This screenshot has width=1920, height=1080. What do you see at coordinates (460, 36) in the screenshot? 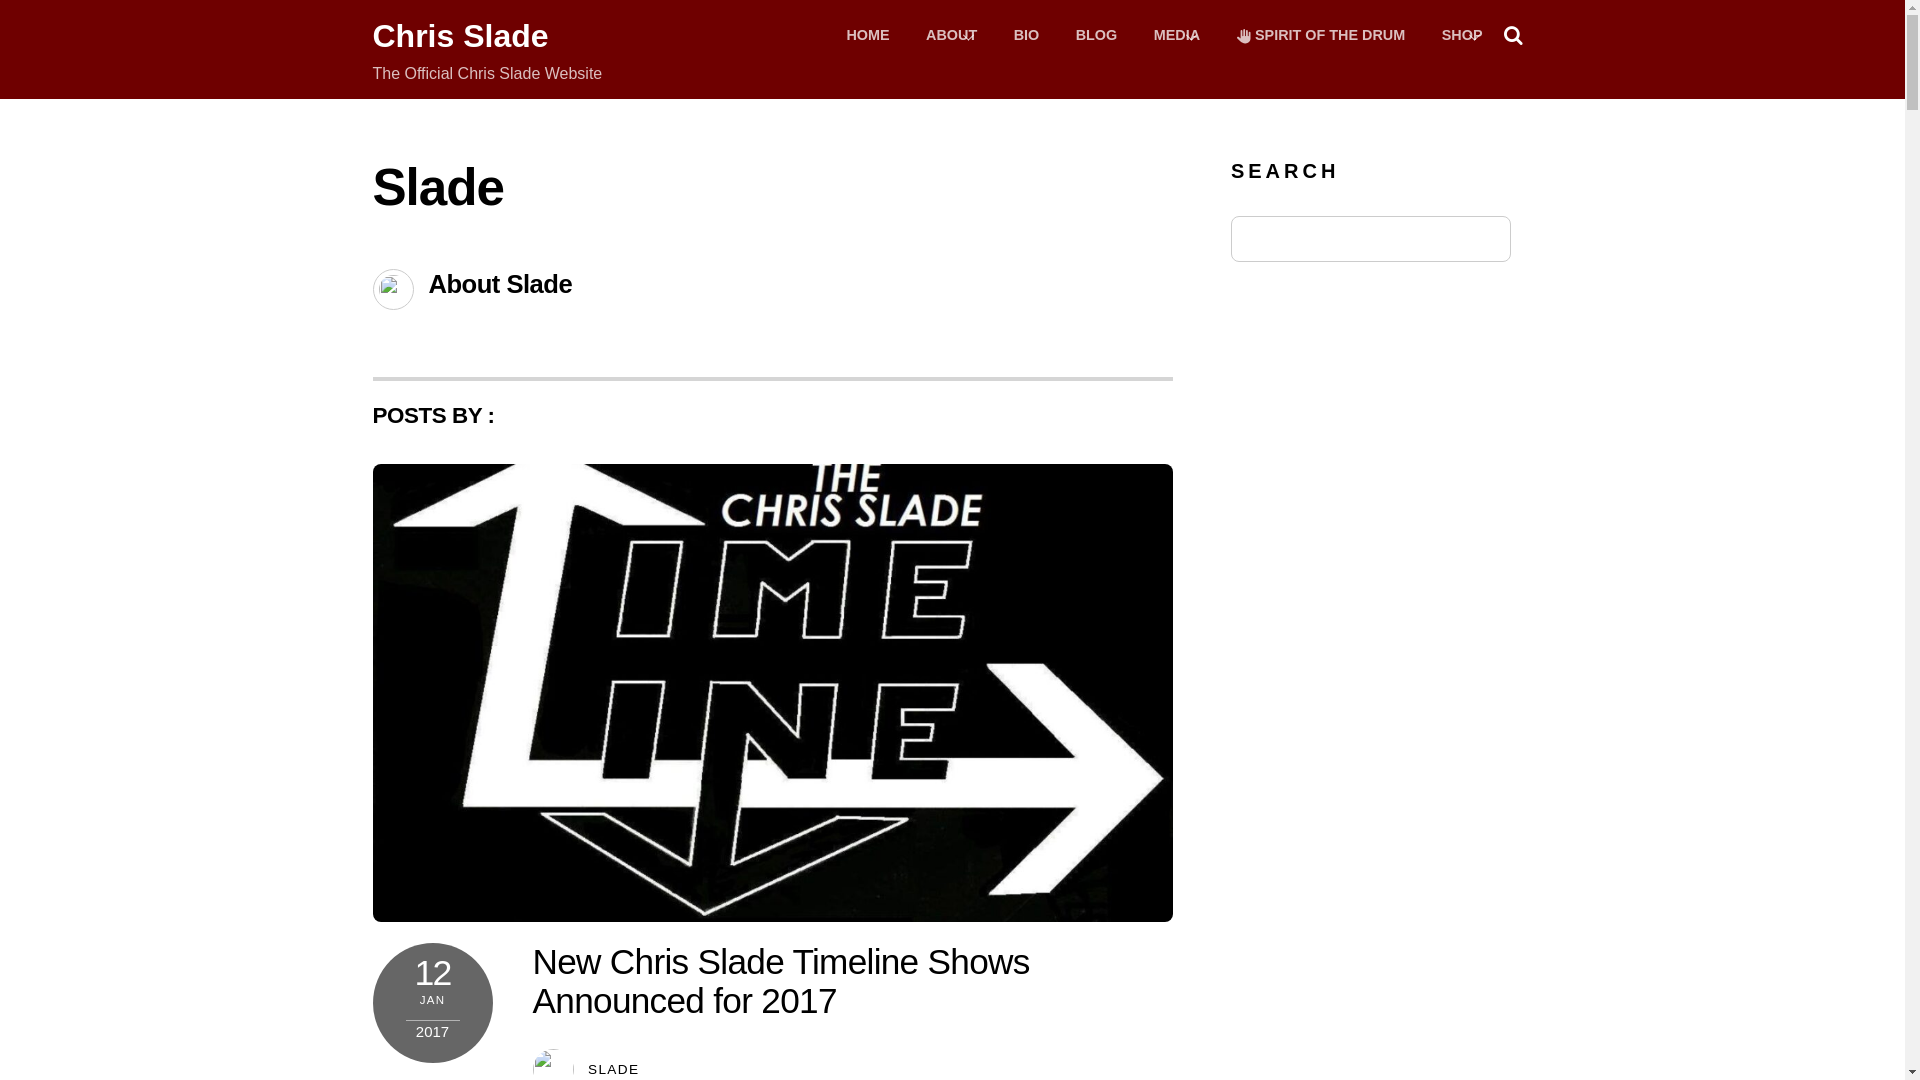
I see `MEDIA` at bounding box center [460, 36].